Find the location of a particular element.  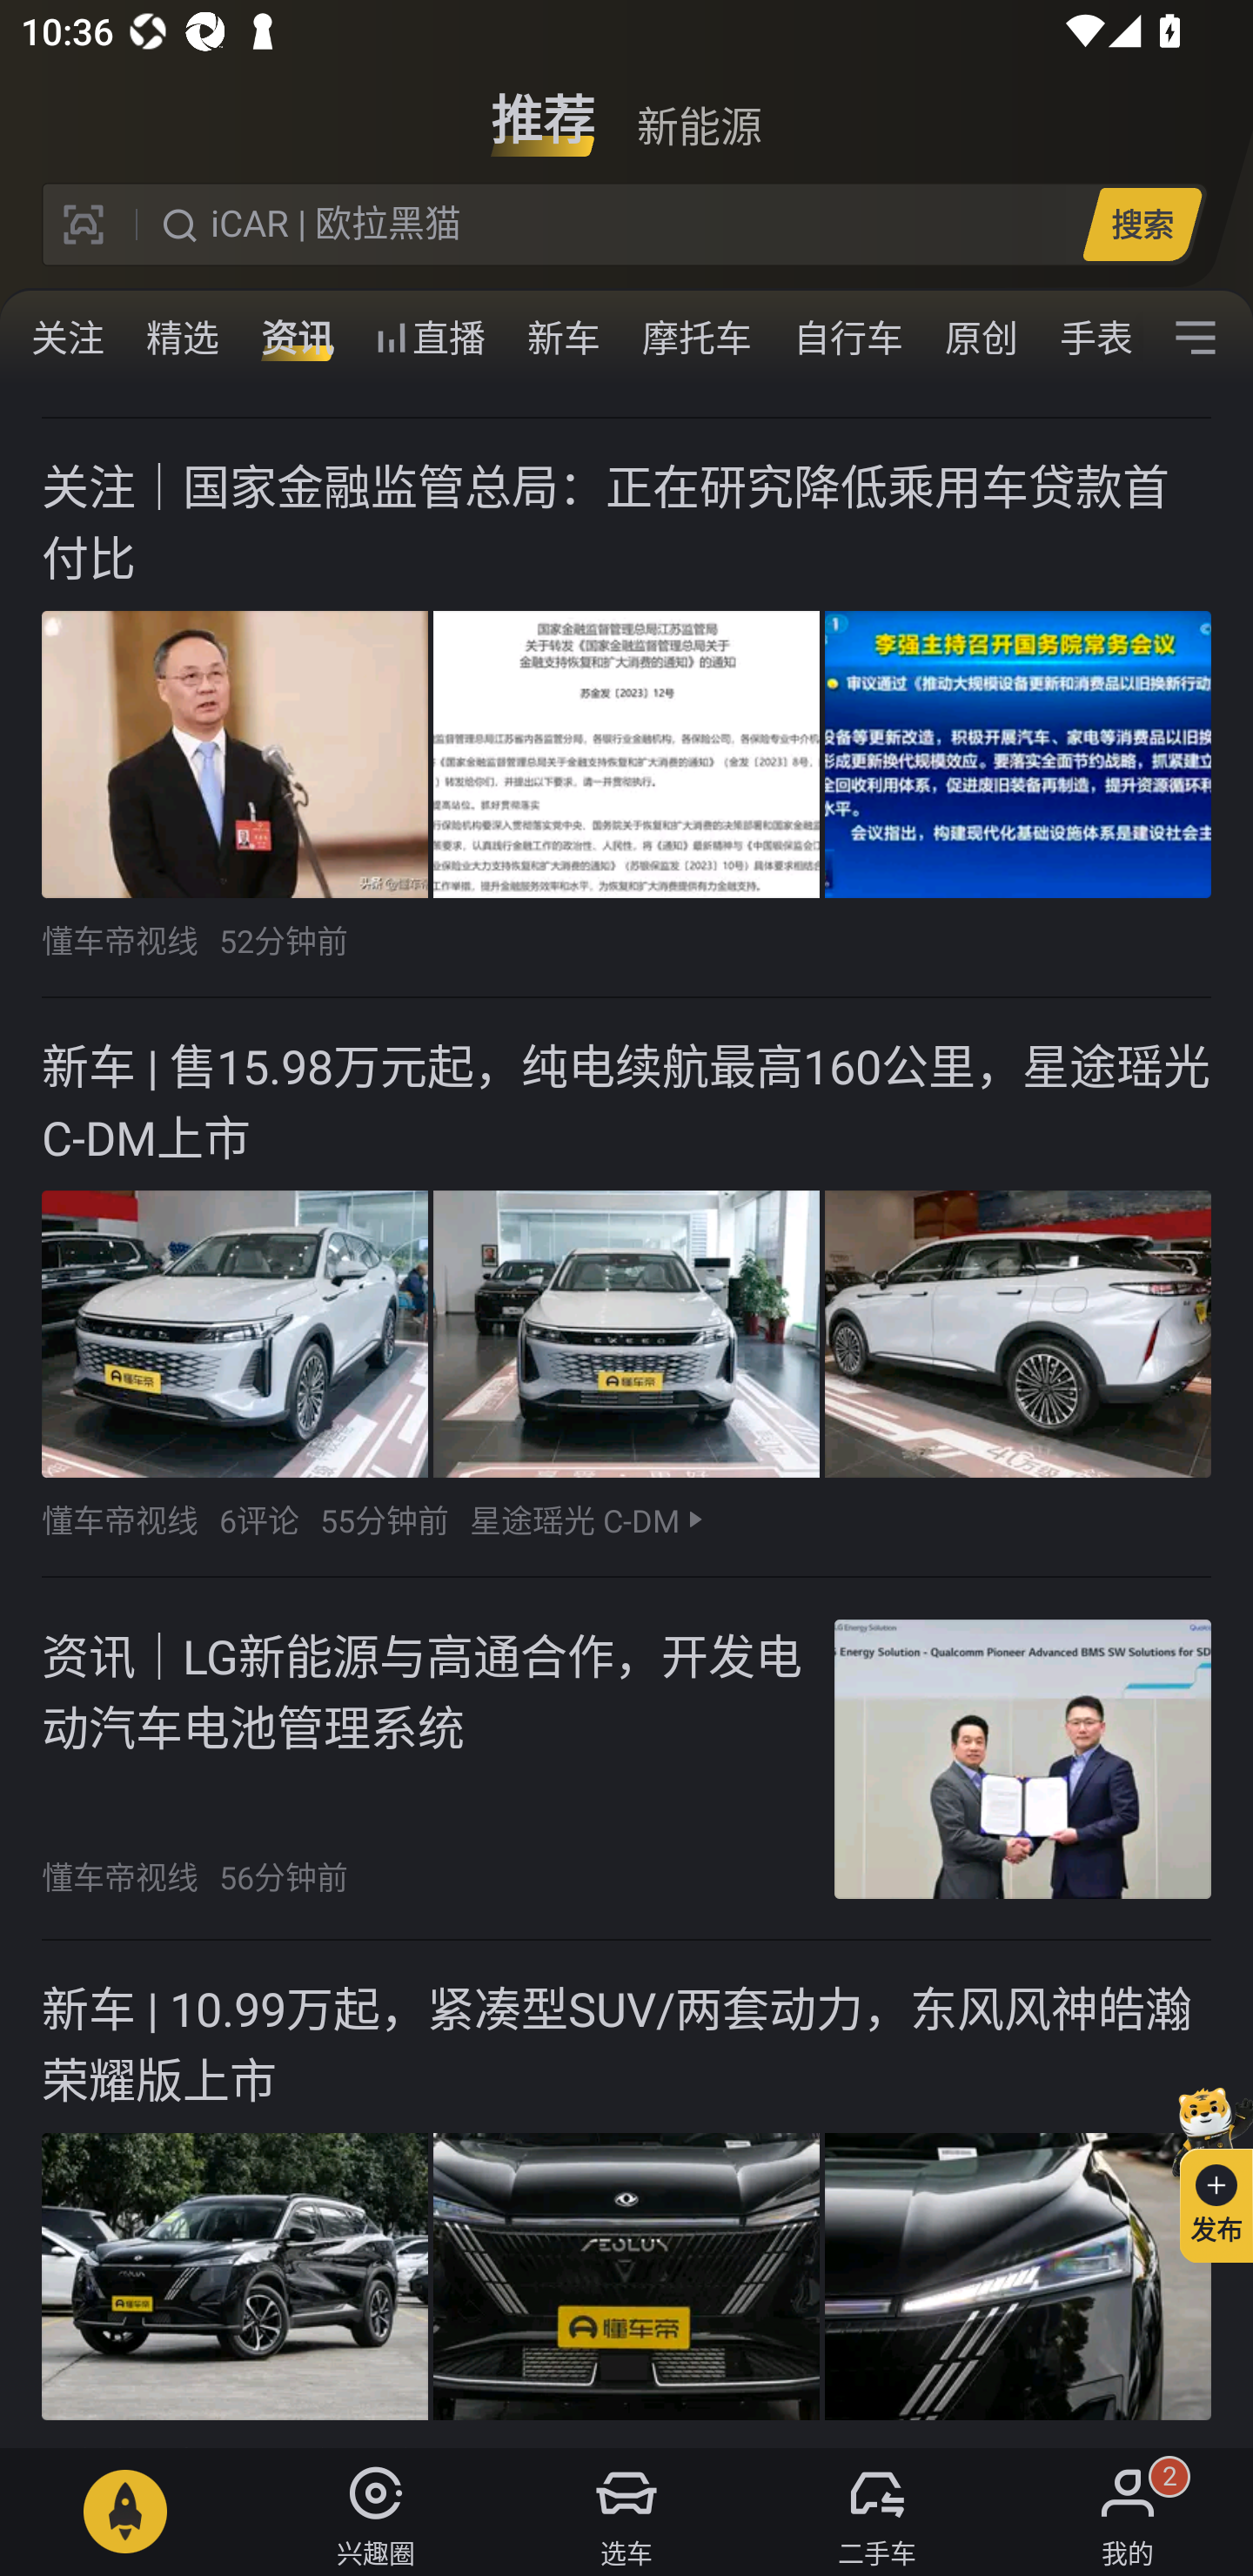

资讯｜LG新能源与高通合作，开发电动汽车电池管理系统 懂车帝视线 56分钟前 is located at coordinates (626, 1758).